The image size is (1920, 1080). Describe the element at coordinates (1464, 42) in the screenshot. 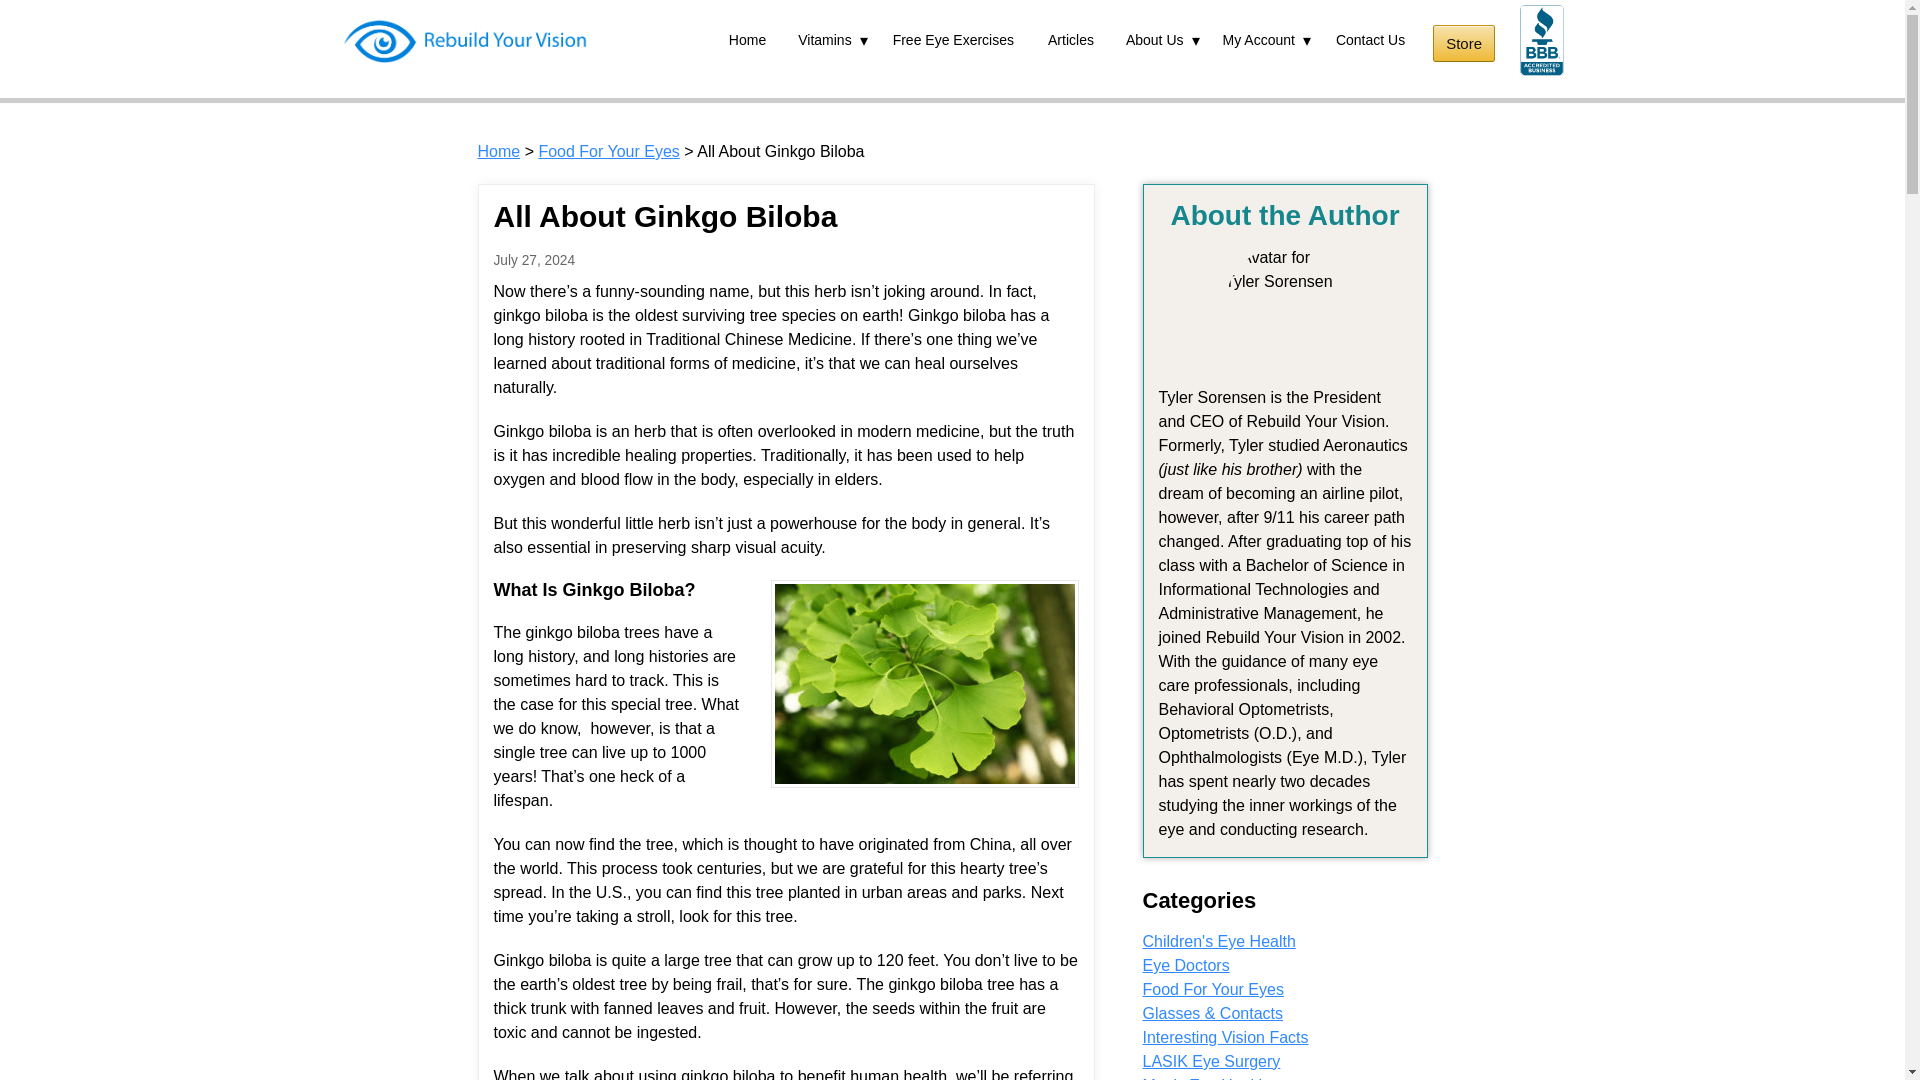

I see `Store` at that location.